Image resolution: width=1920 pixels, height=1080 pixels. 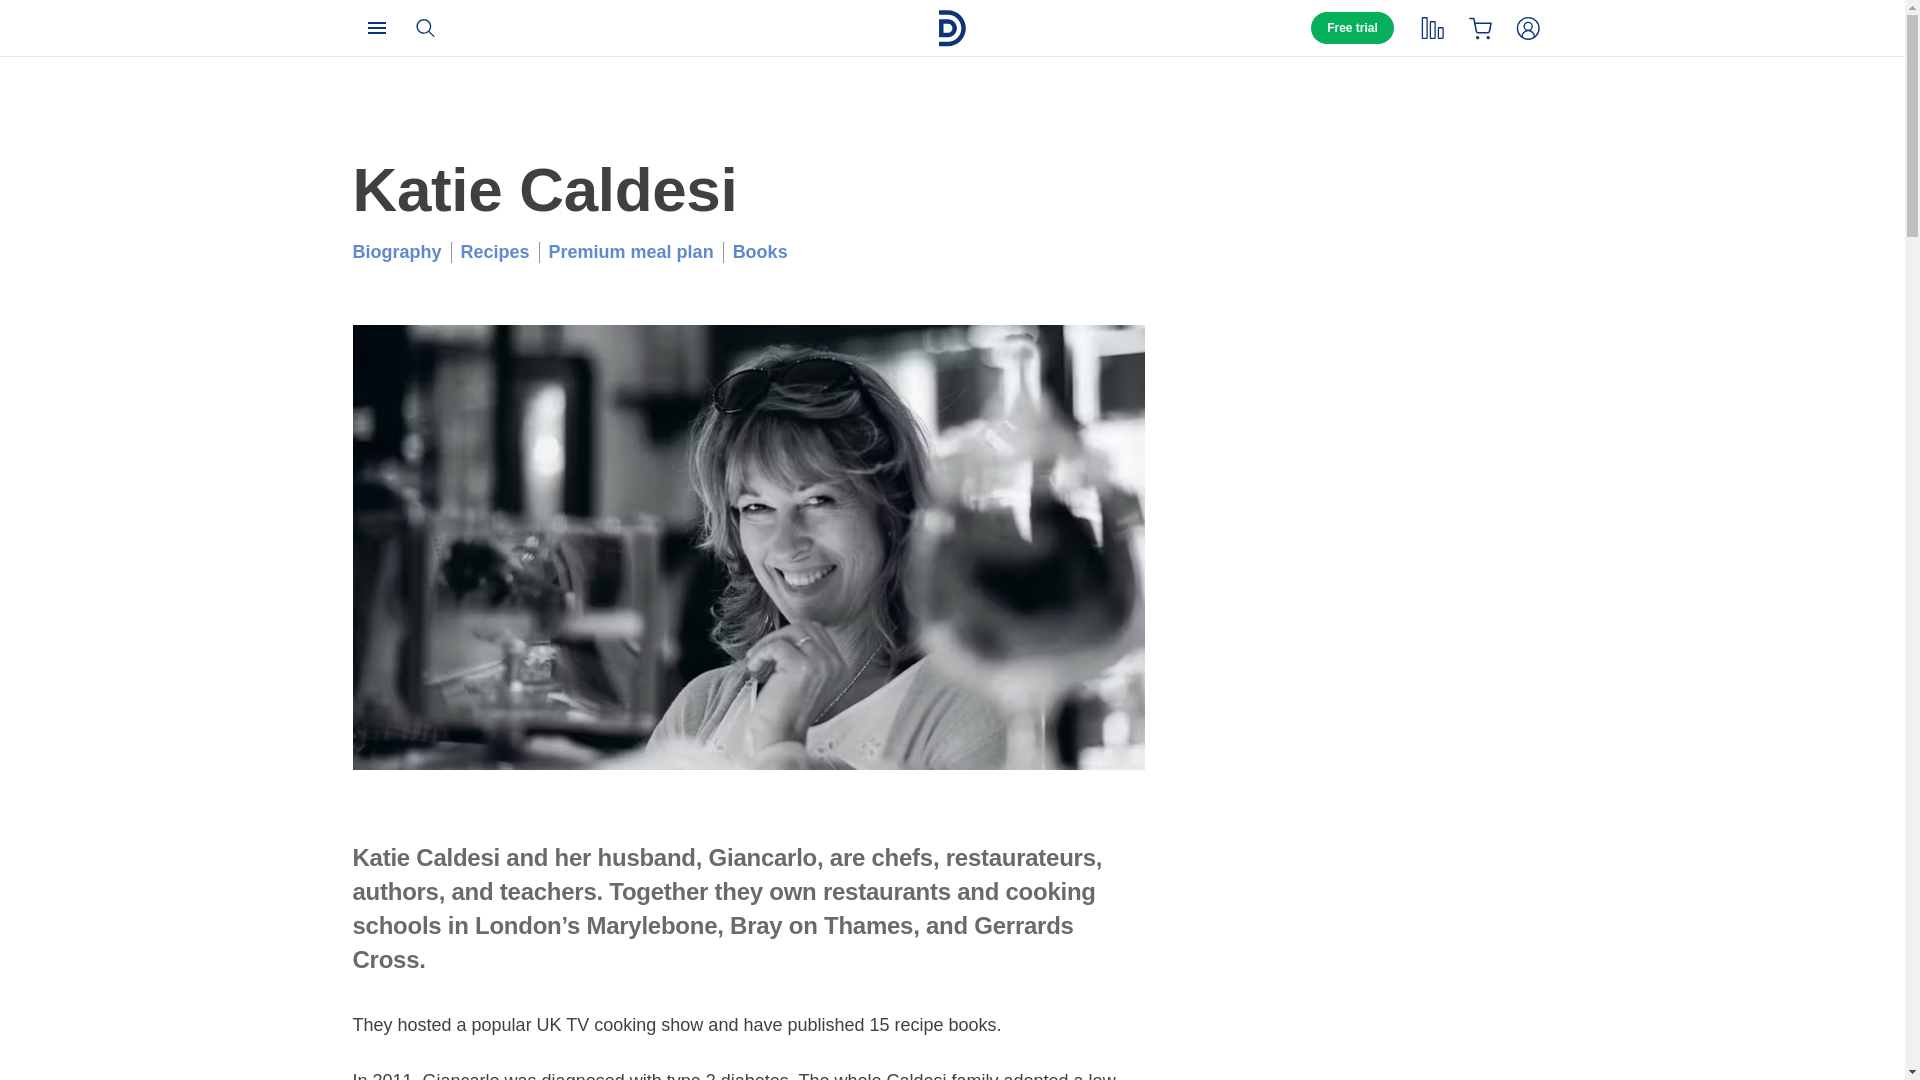 I want to click on Recipes, so click(x=495, y=252).